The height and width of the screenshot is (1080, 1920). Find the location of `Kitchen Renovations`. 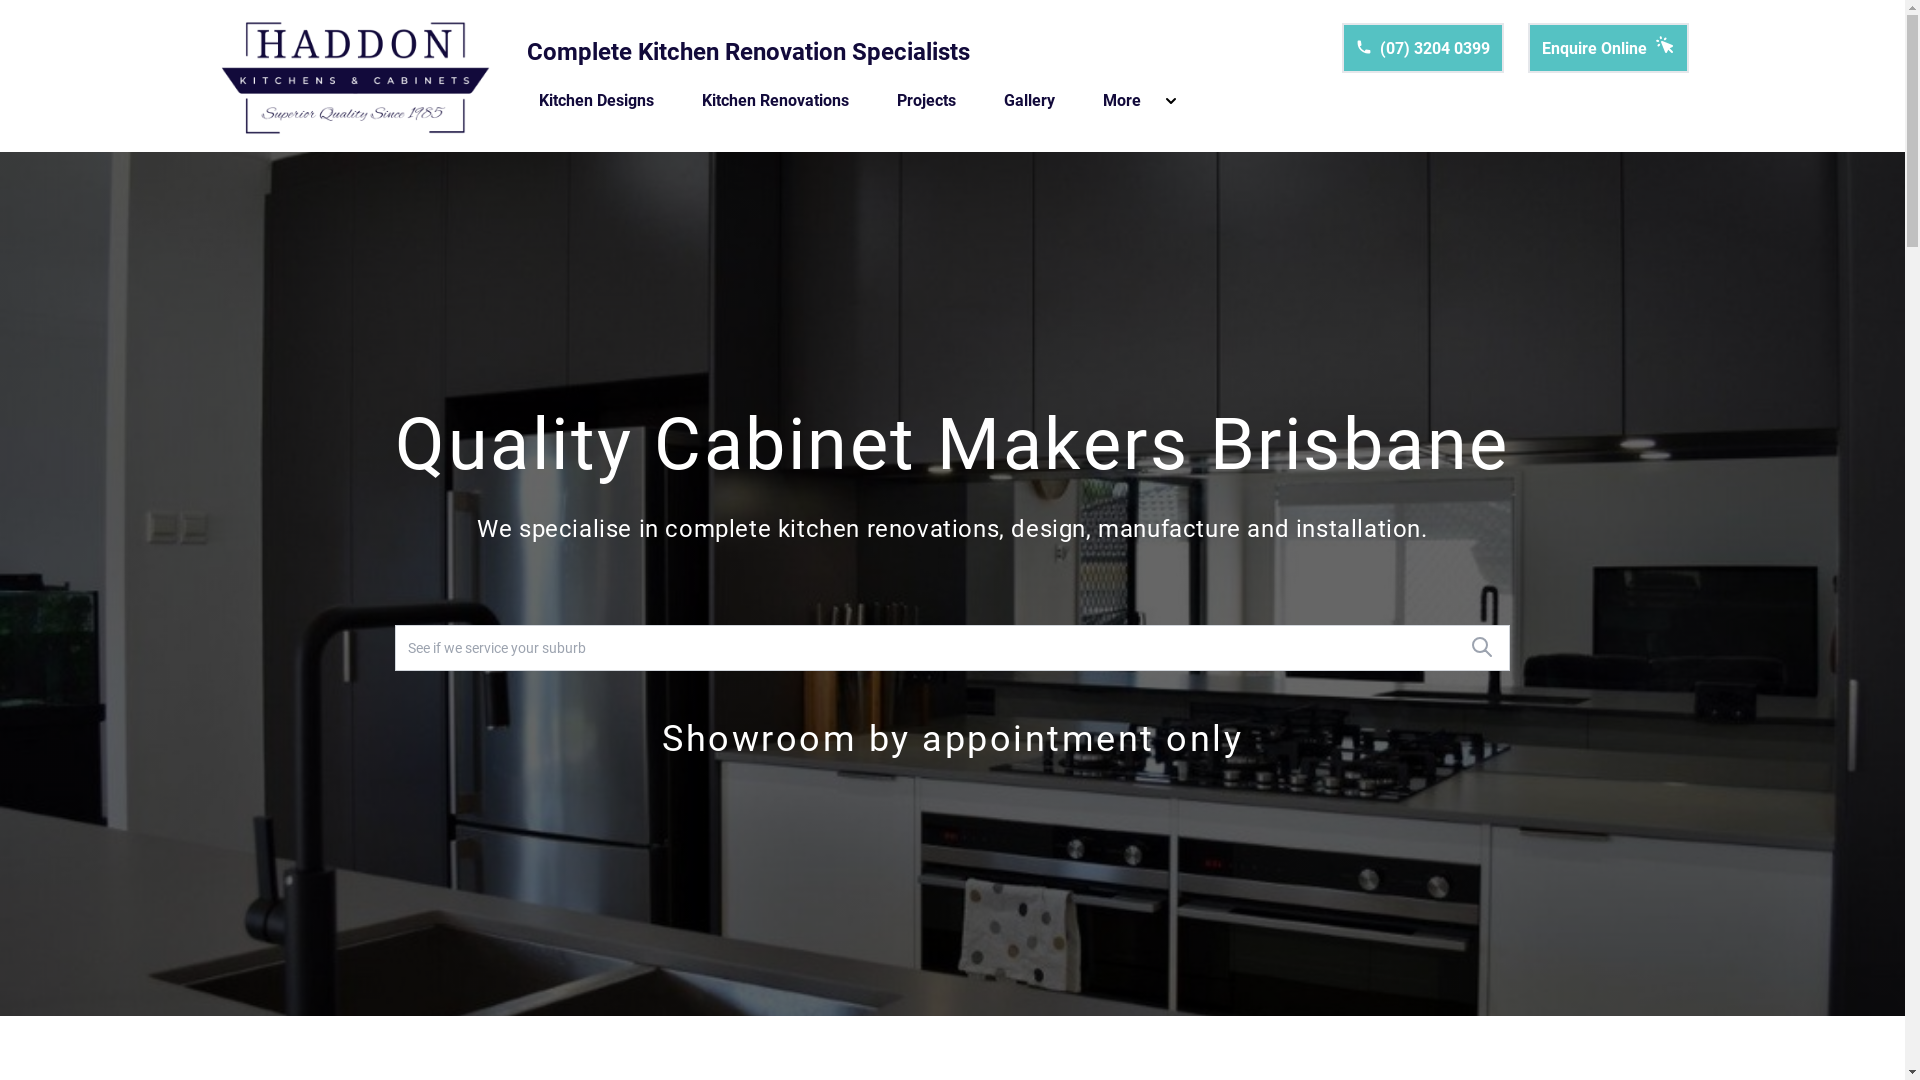

Kitchen Renovations is located at coordinates (776, 101).